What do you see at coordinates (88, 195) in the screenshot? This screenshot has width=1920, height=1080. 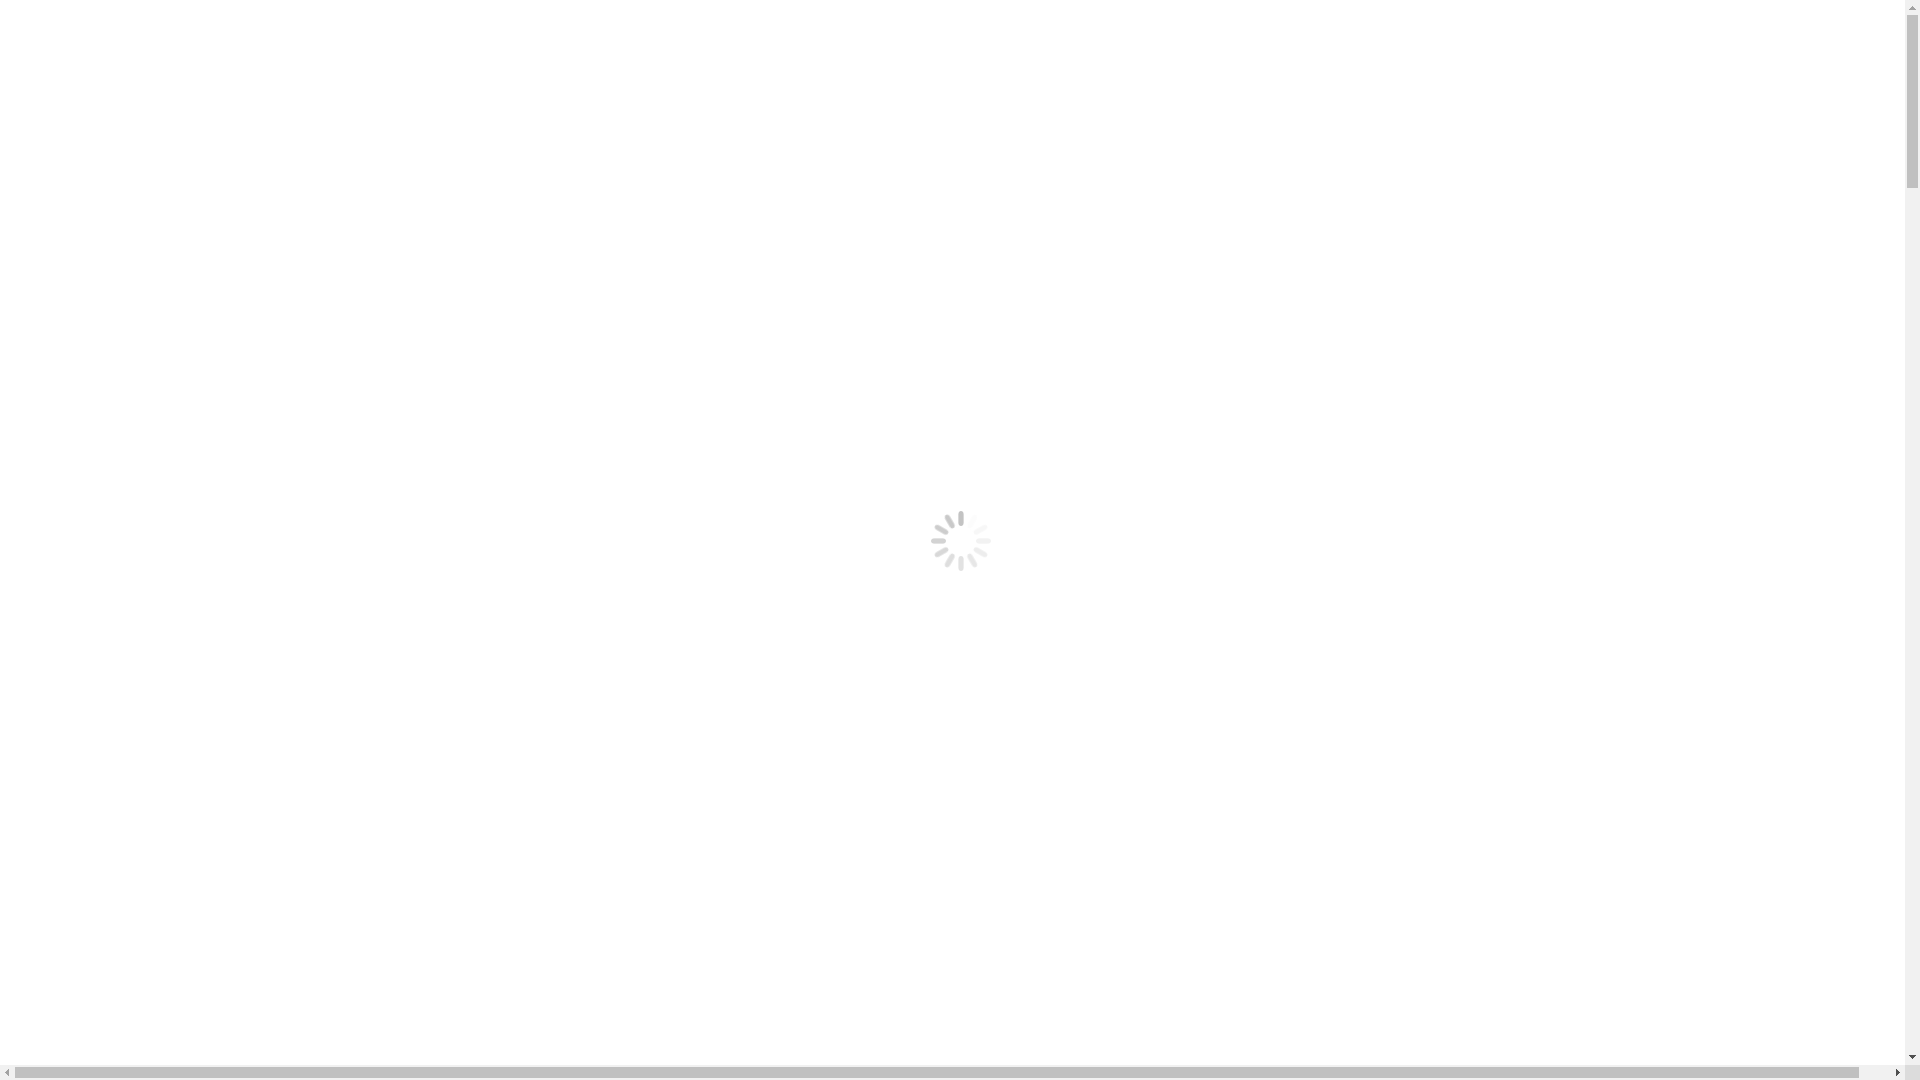 I see `Search` at bounding box center [88, 195].